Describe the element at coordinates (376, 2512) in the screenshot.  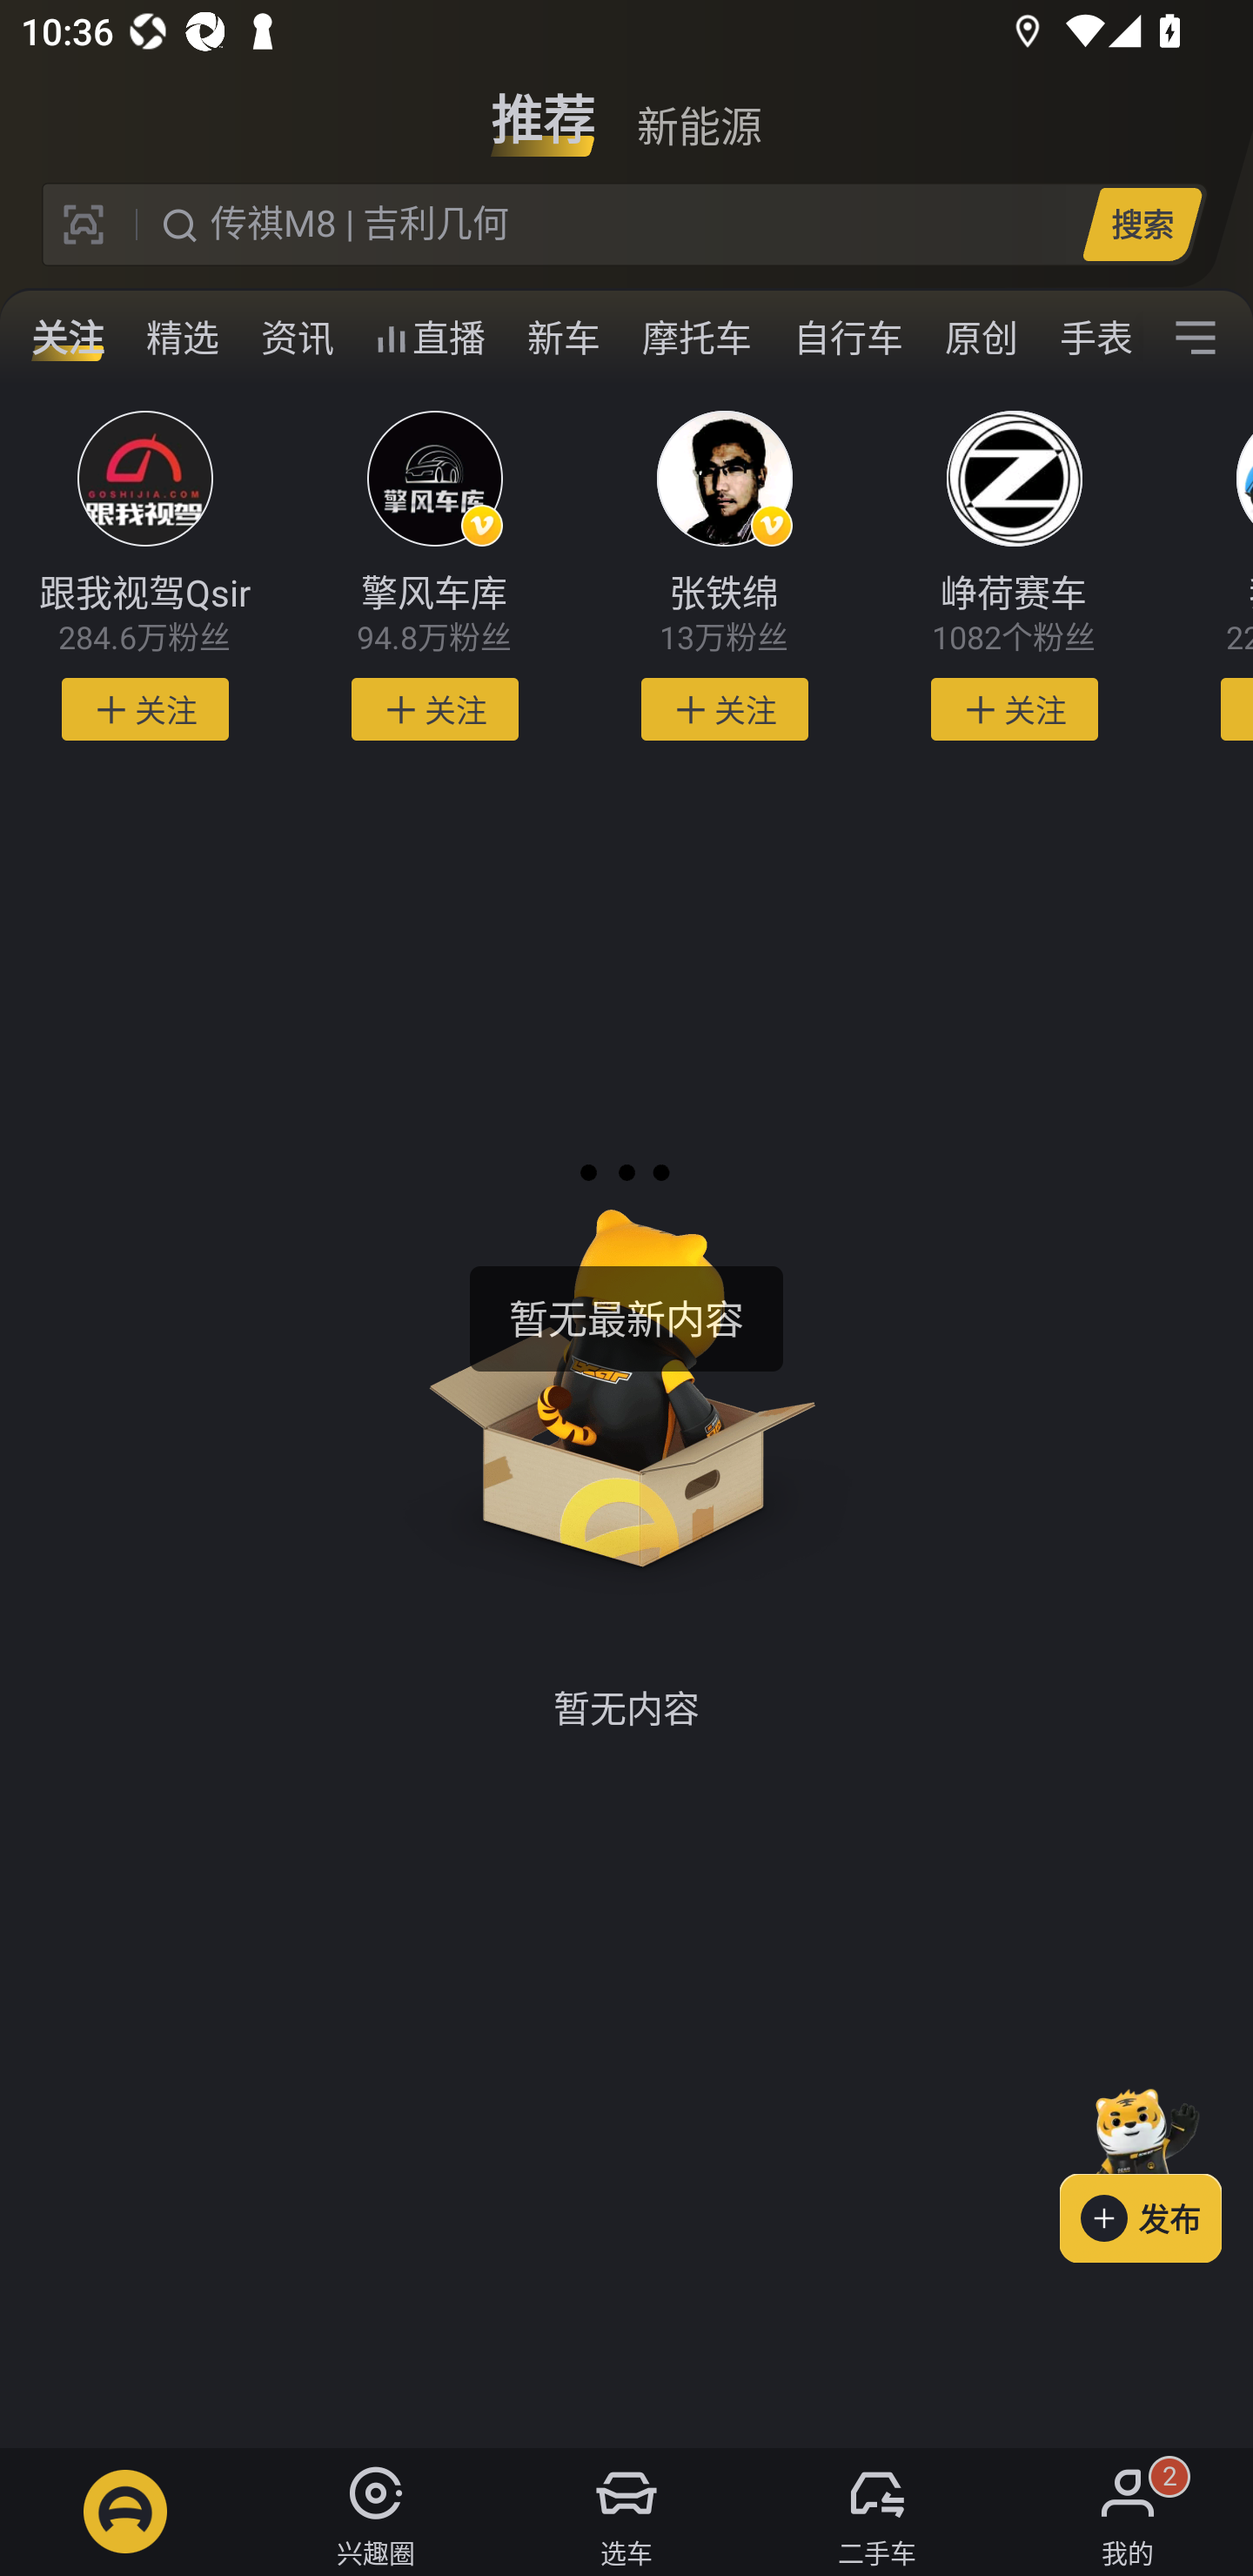
I see ` 兴趣圈` at that location.